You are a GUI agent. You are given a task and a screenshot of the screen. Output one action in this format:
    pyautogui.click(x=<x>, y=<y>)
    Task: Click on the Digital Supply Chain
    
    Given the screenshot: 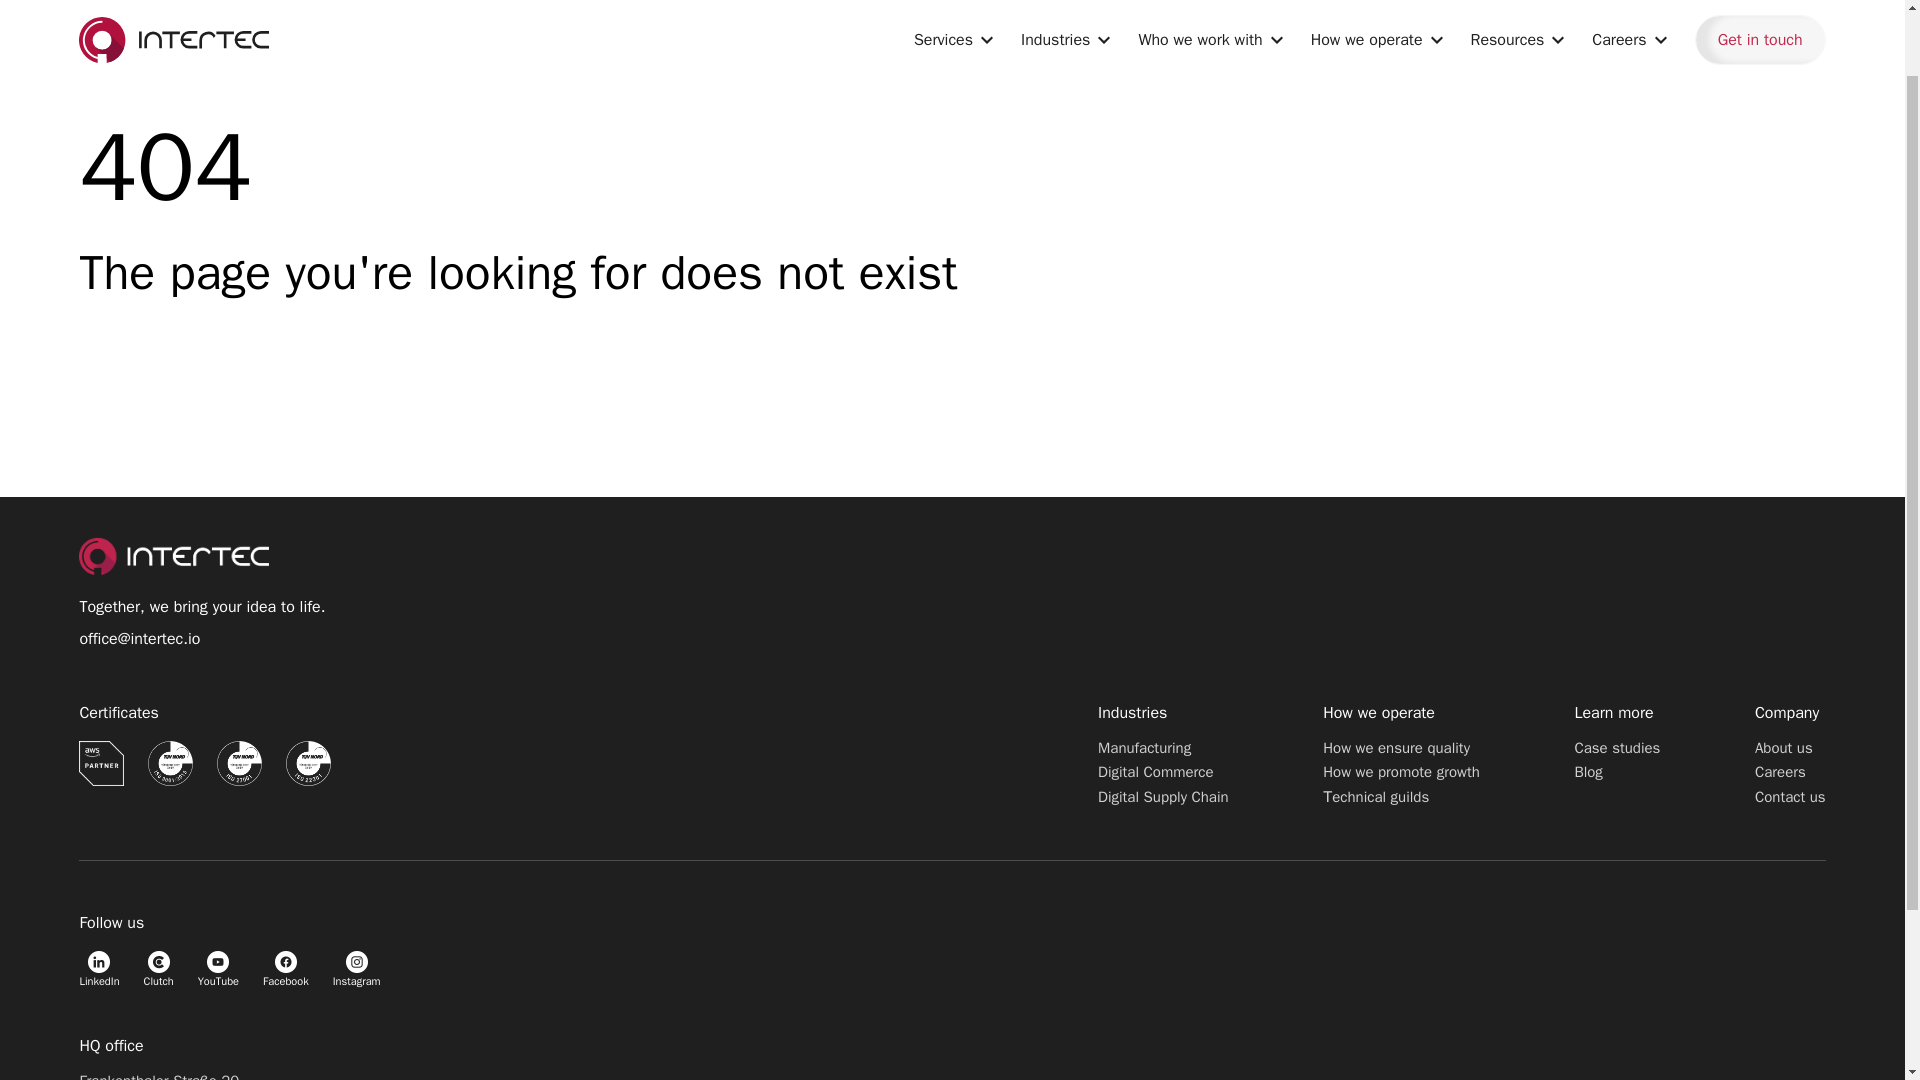 What is the action you would take?
    pyautogui.click(x=1163, y=796)
    